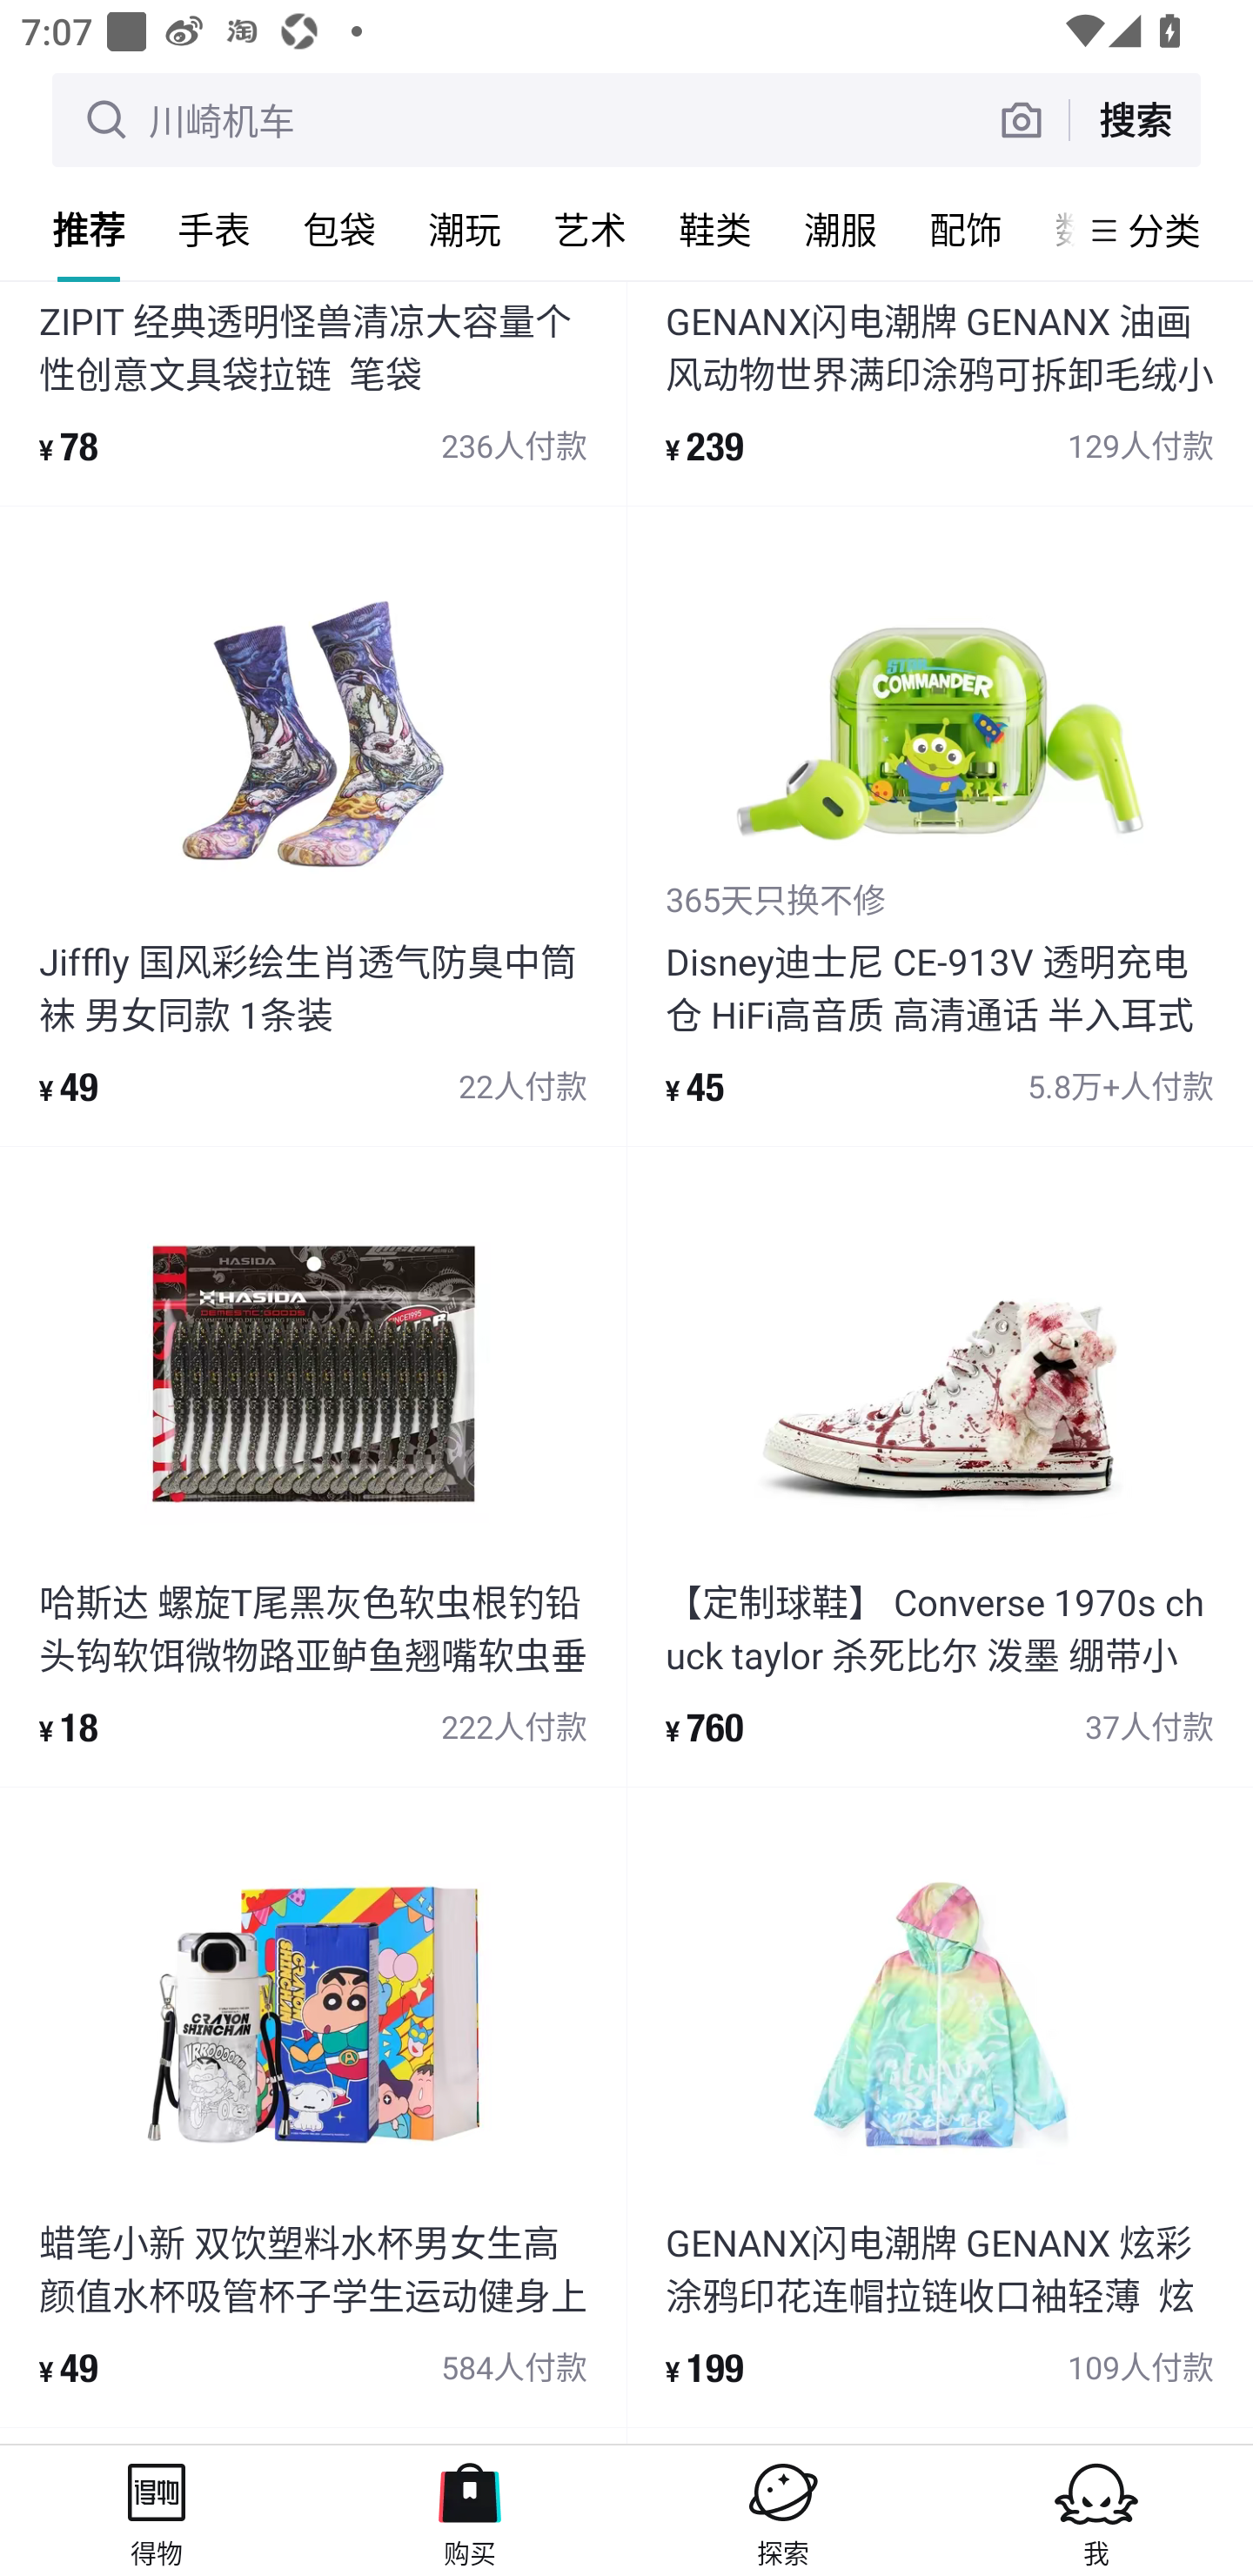 This screenshot has height=2576, width=1253. I want to click on 购买, so click(470, 2510).